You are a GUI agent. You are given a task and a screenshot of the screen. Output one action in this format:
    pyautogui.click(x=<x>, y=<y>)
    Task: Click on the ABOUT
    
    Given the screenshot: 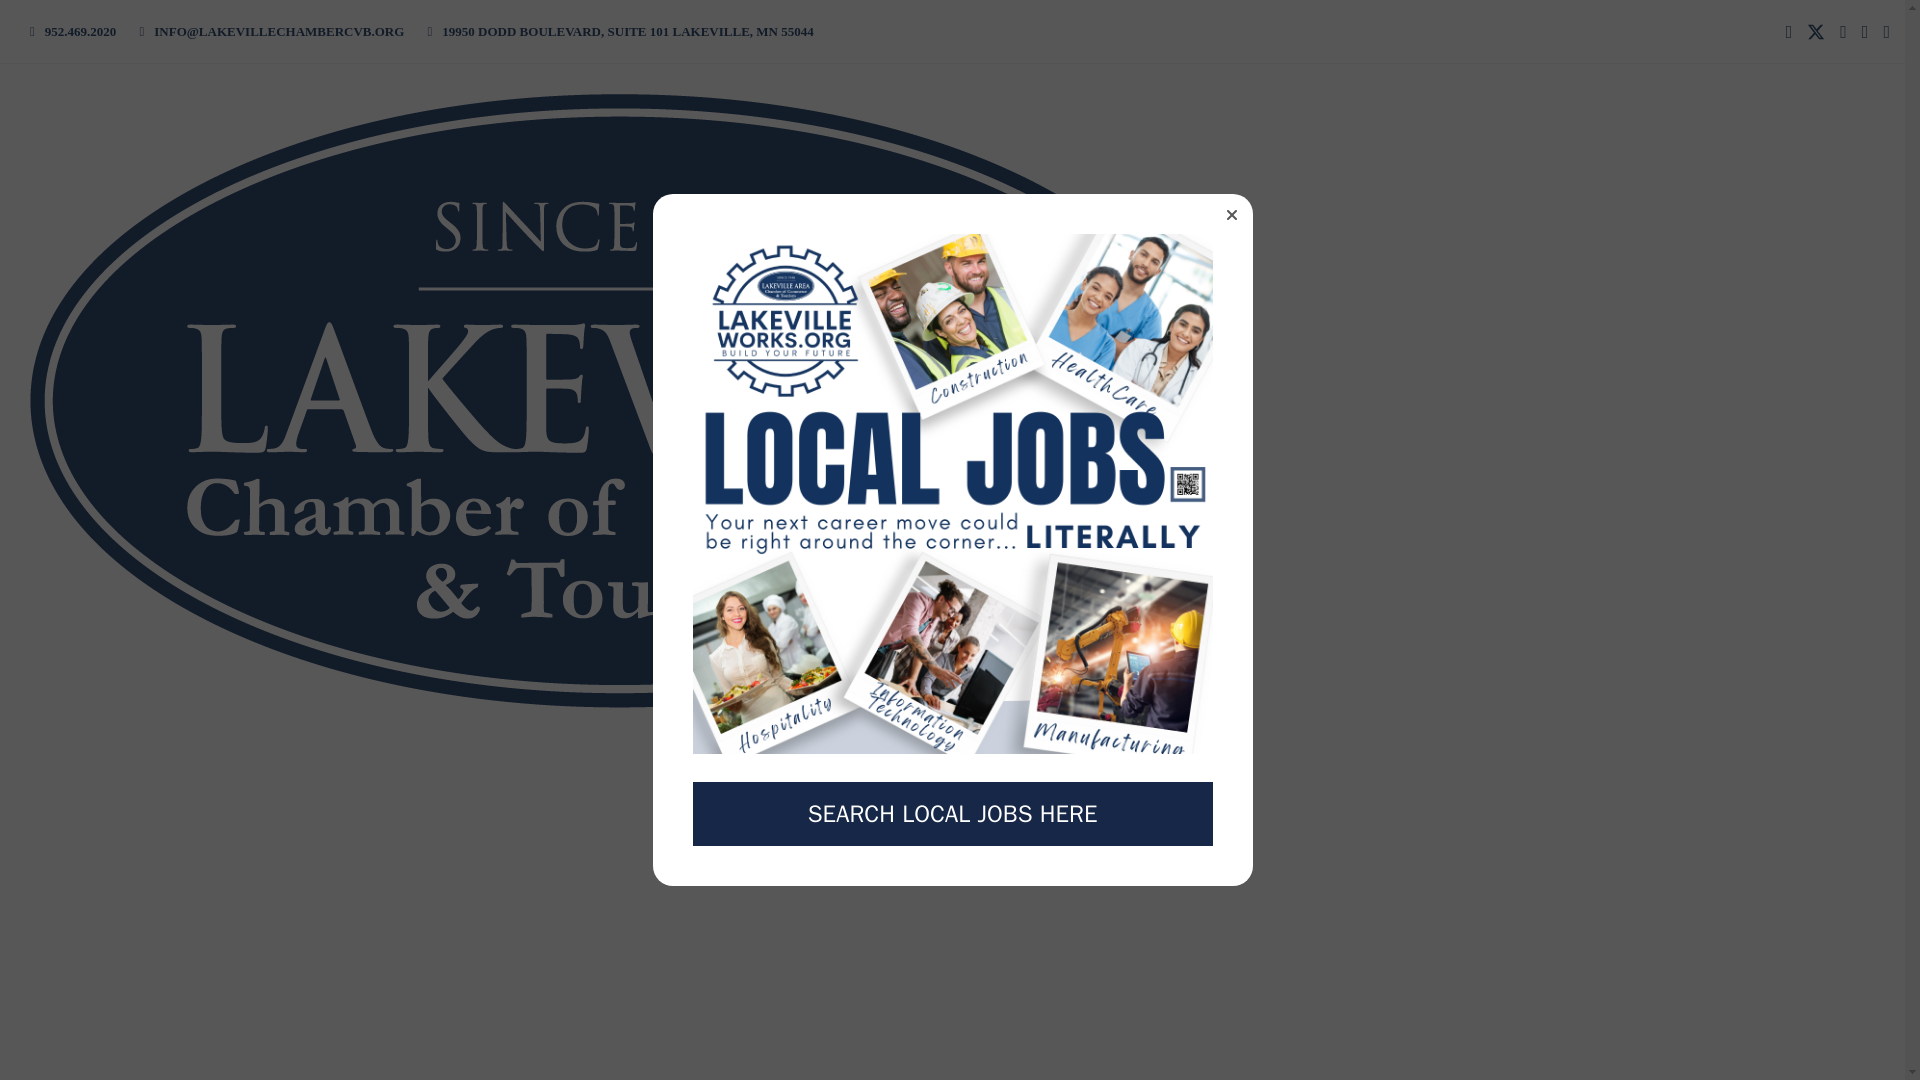 What is the action you would take?
    pyautogui.click(x=962, y=400)
    